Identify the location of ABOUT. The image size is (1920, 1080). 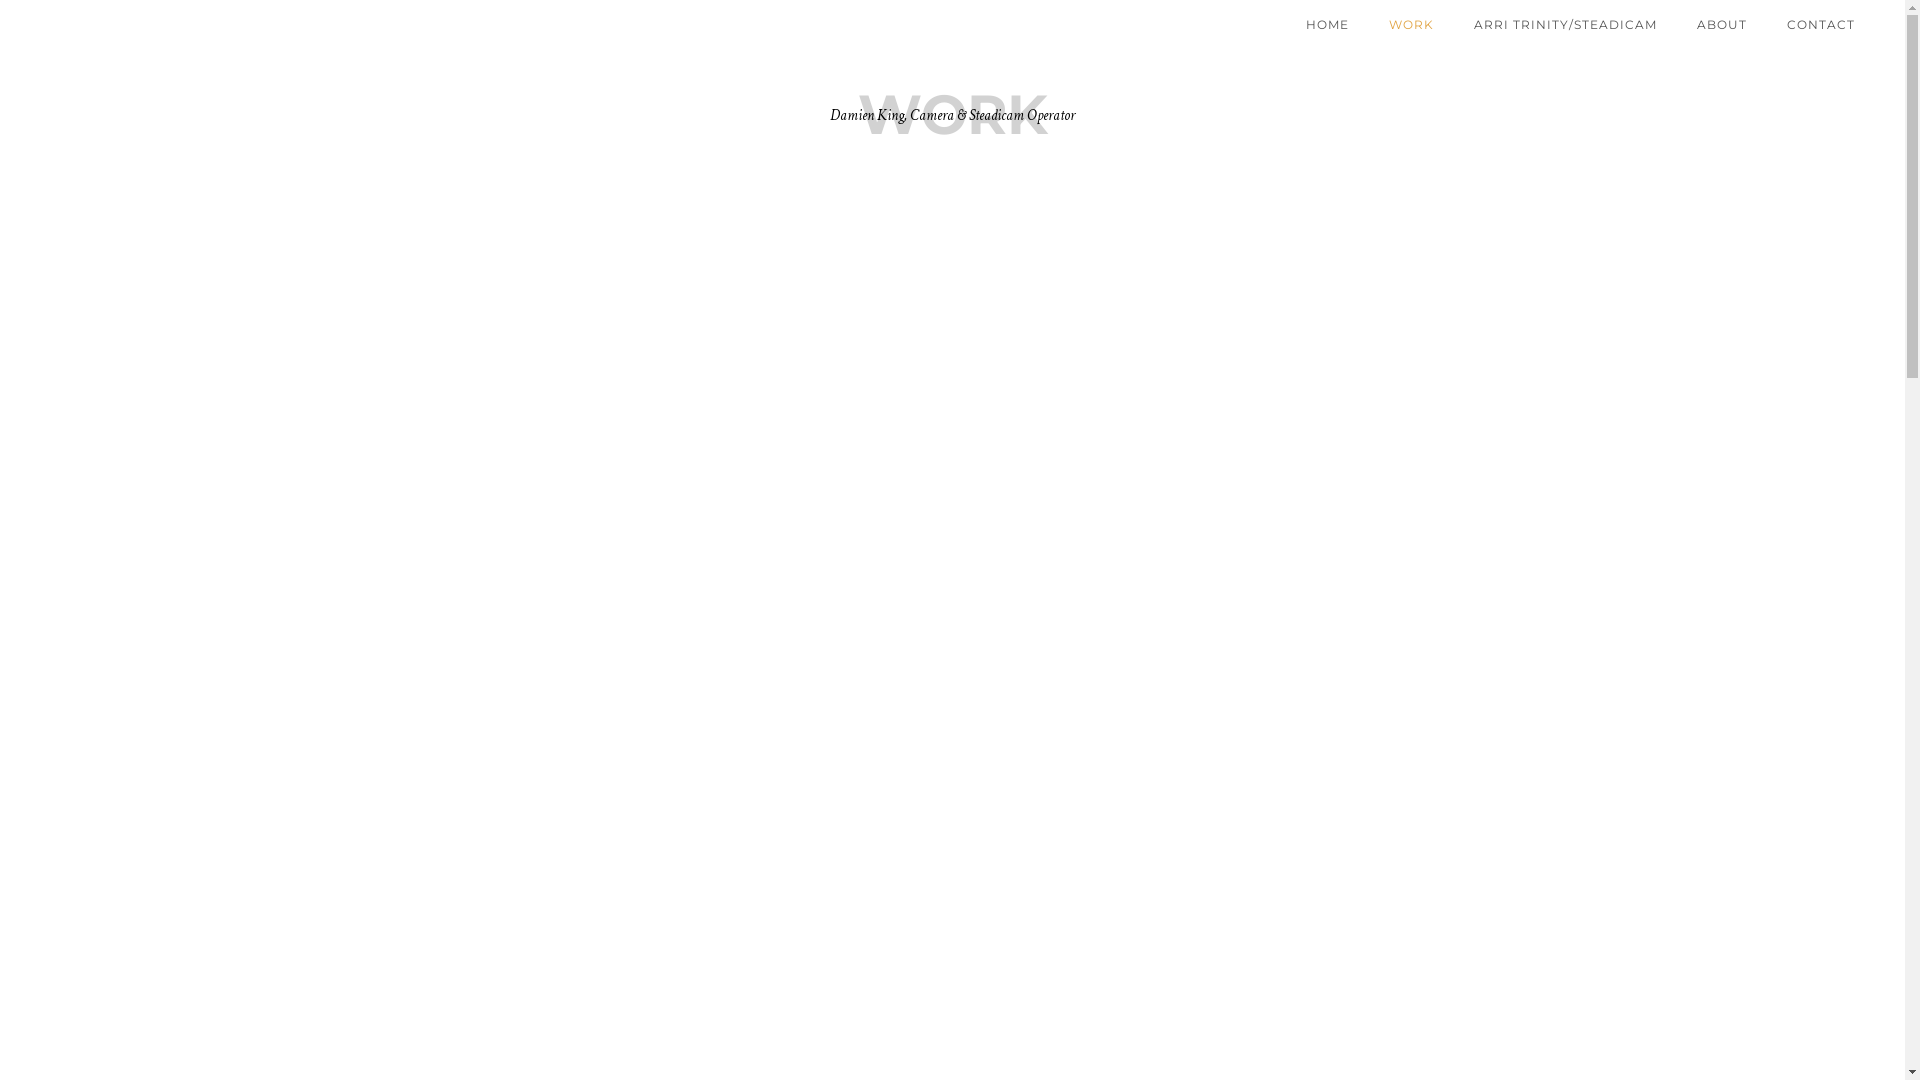
(1722, 24).